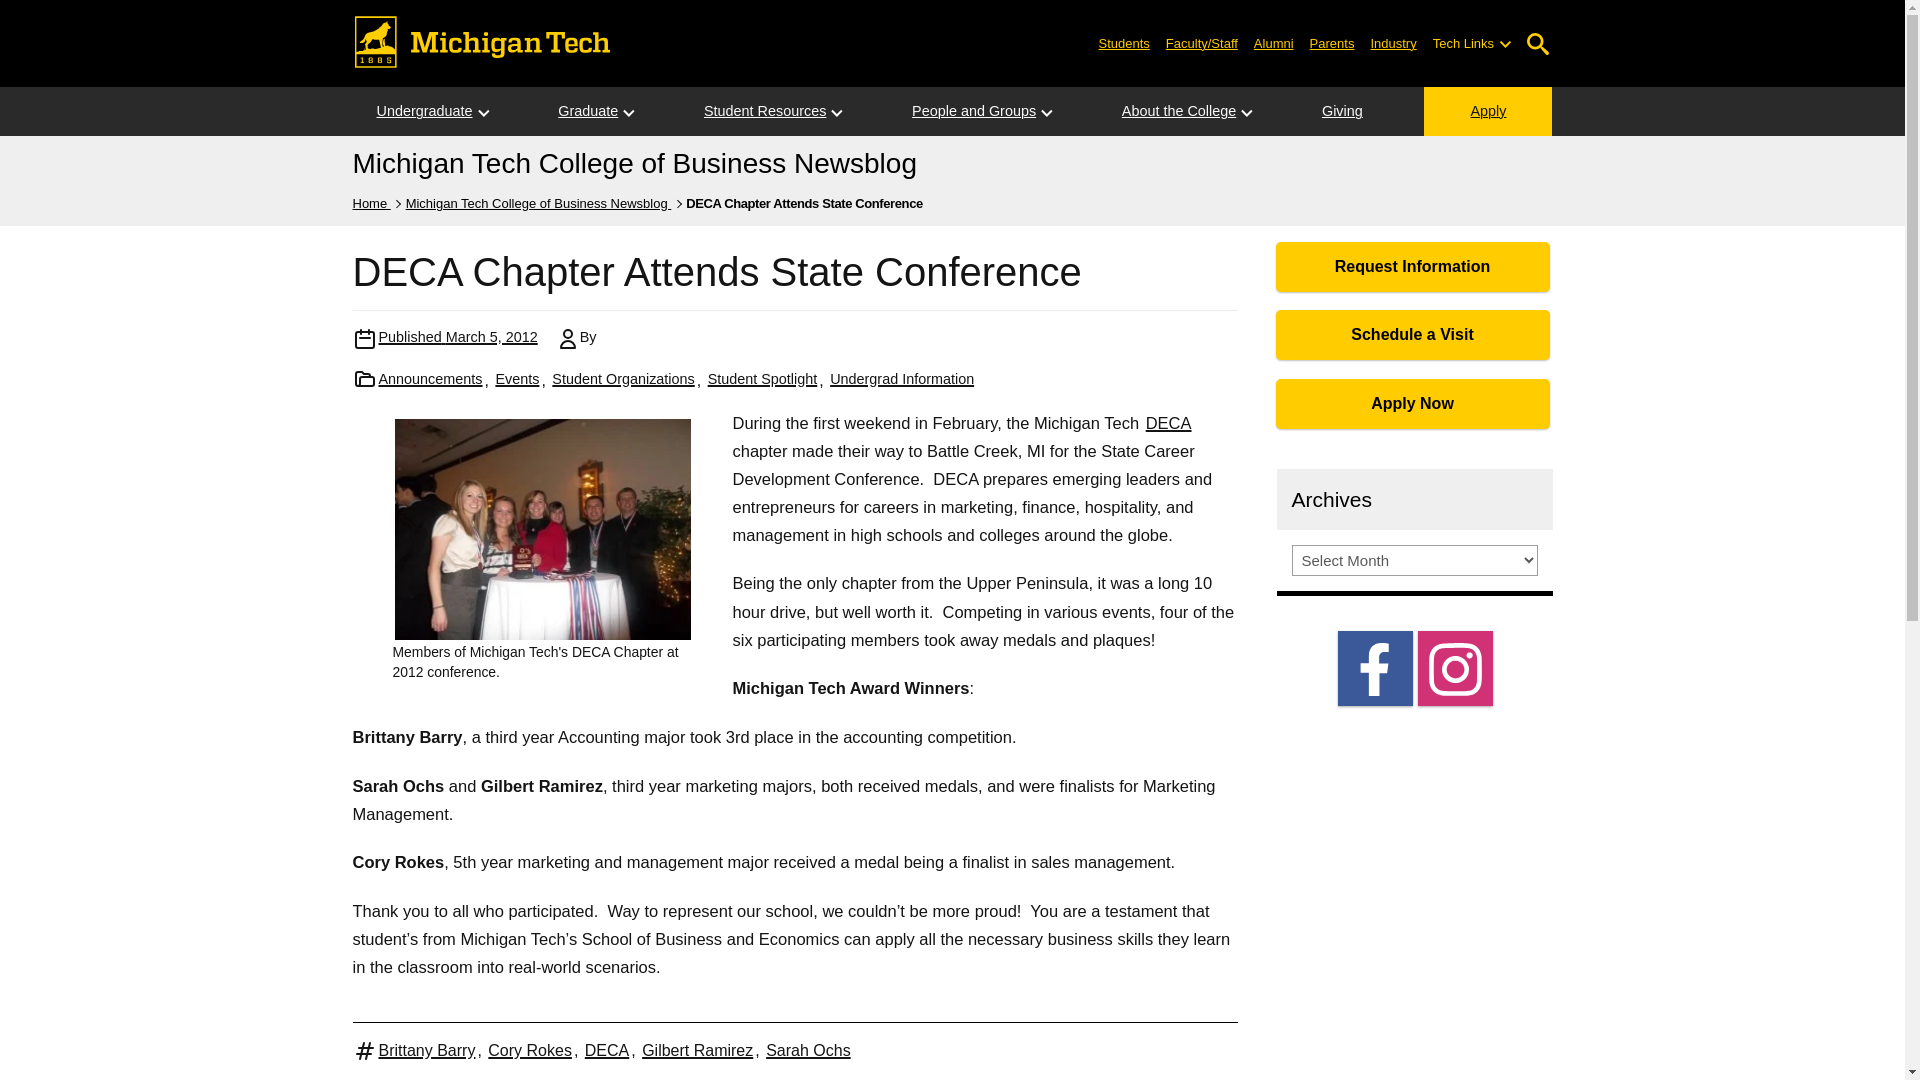 The image size is (1920, 1080). Describe the element at coordinates (1169, 422) in the screenshot. I see `DECA` at that location.